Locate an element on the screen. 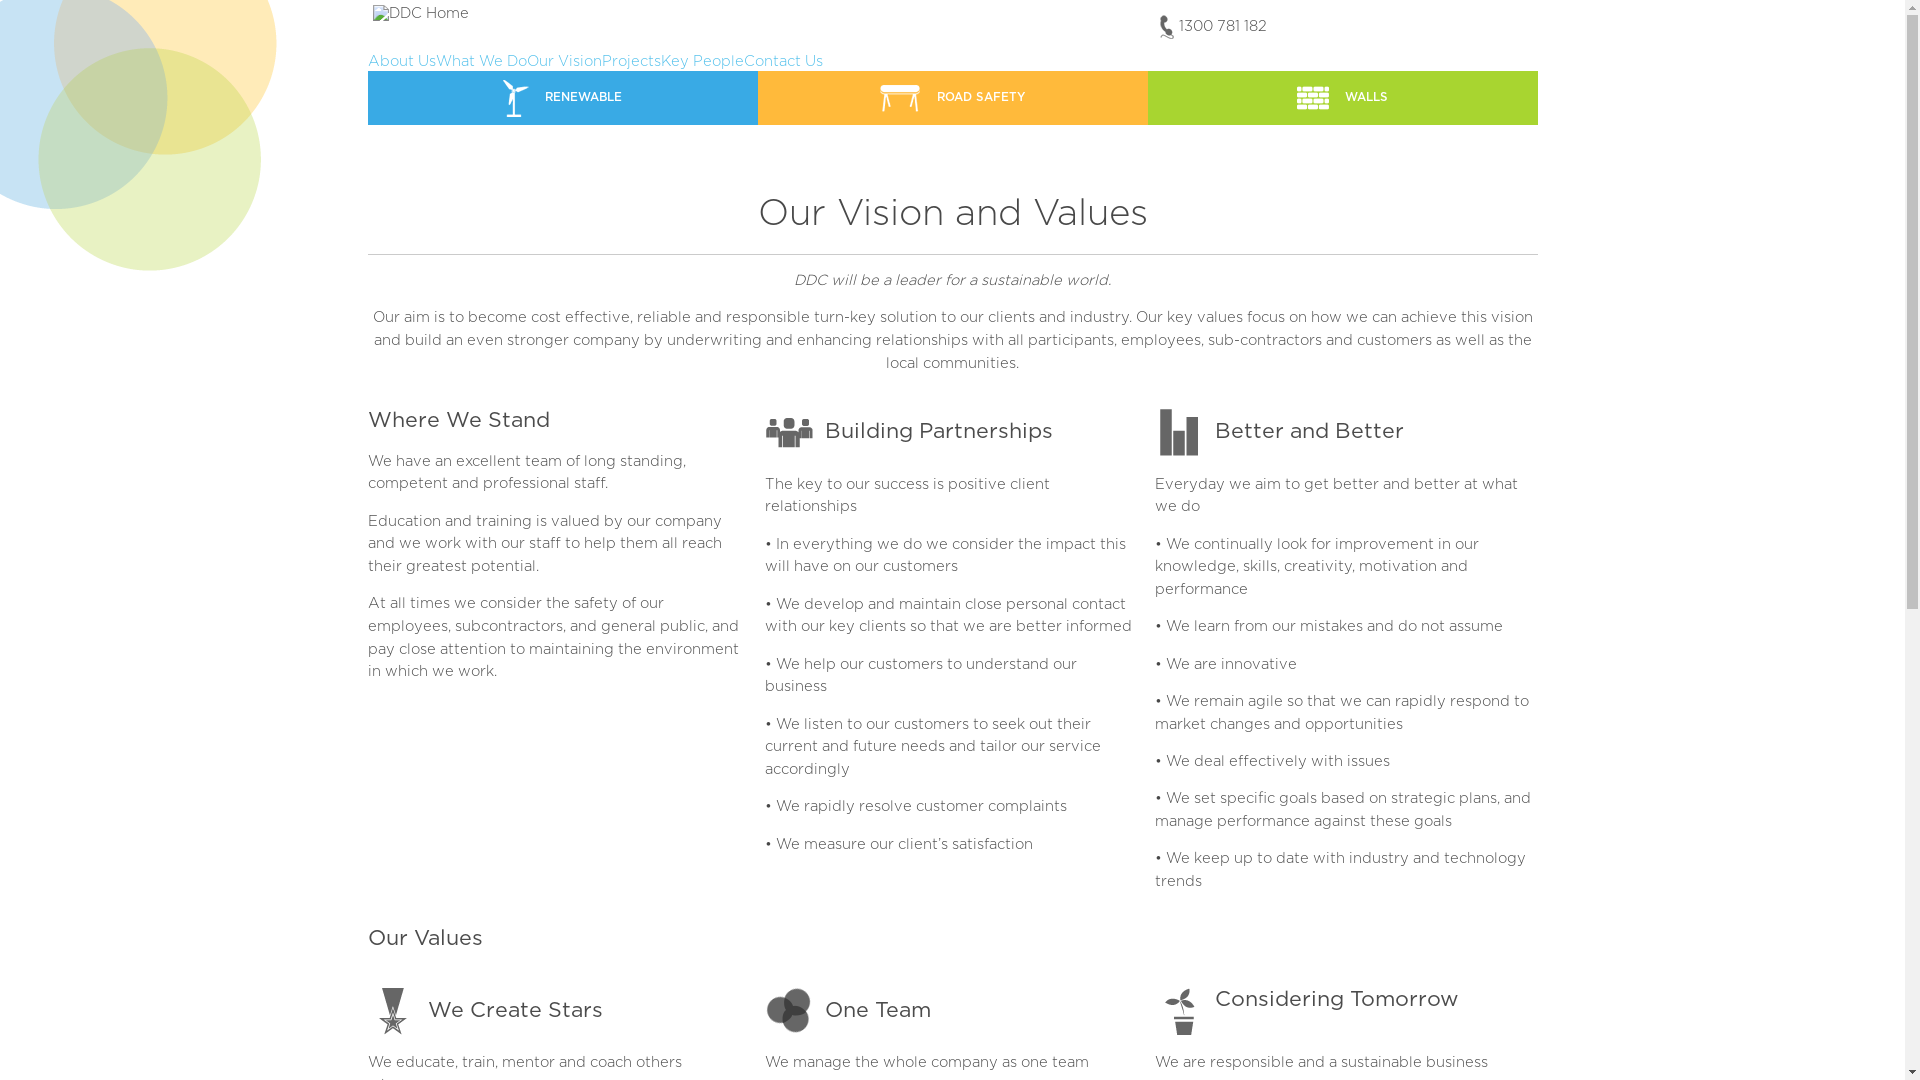 Image resolution: width=1920 pixels, height=1080 pixels.    RENEWABLE is located at coordinates (563, 98).